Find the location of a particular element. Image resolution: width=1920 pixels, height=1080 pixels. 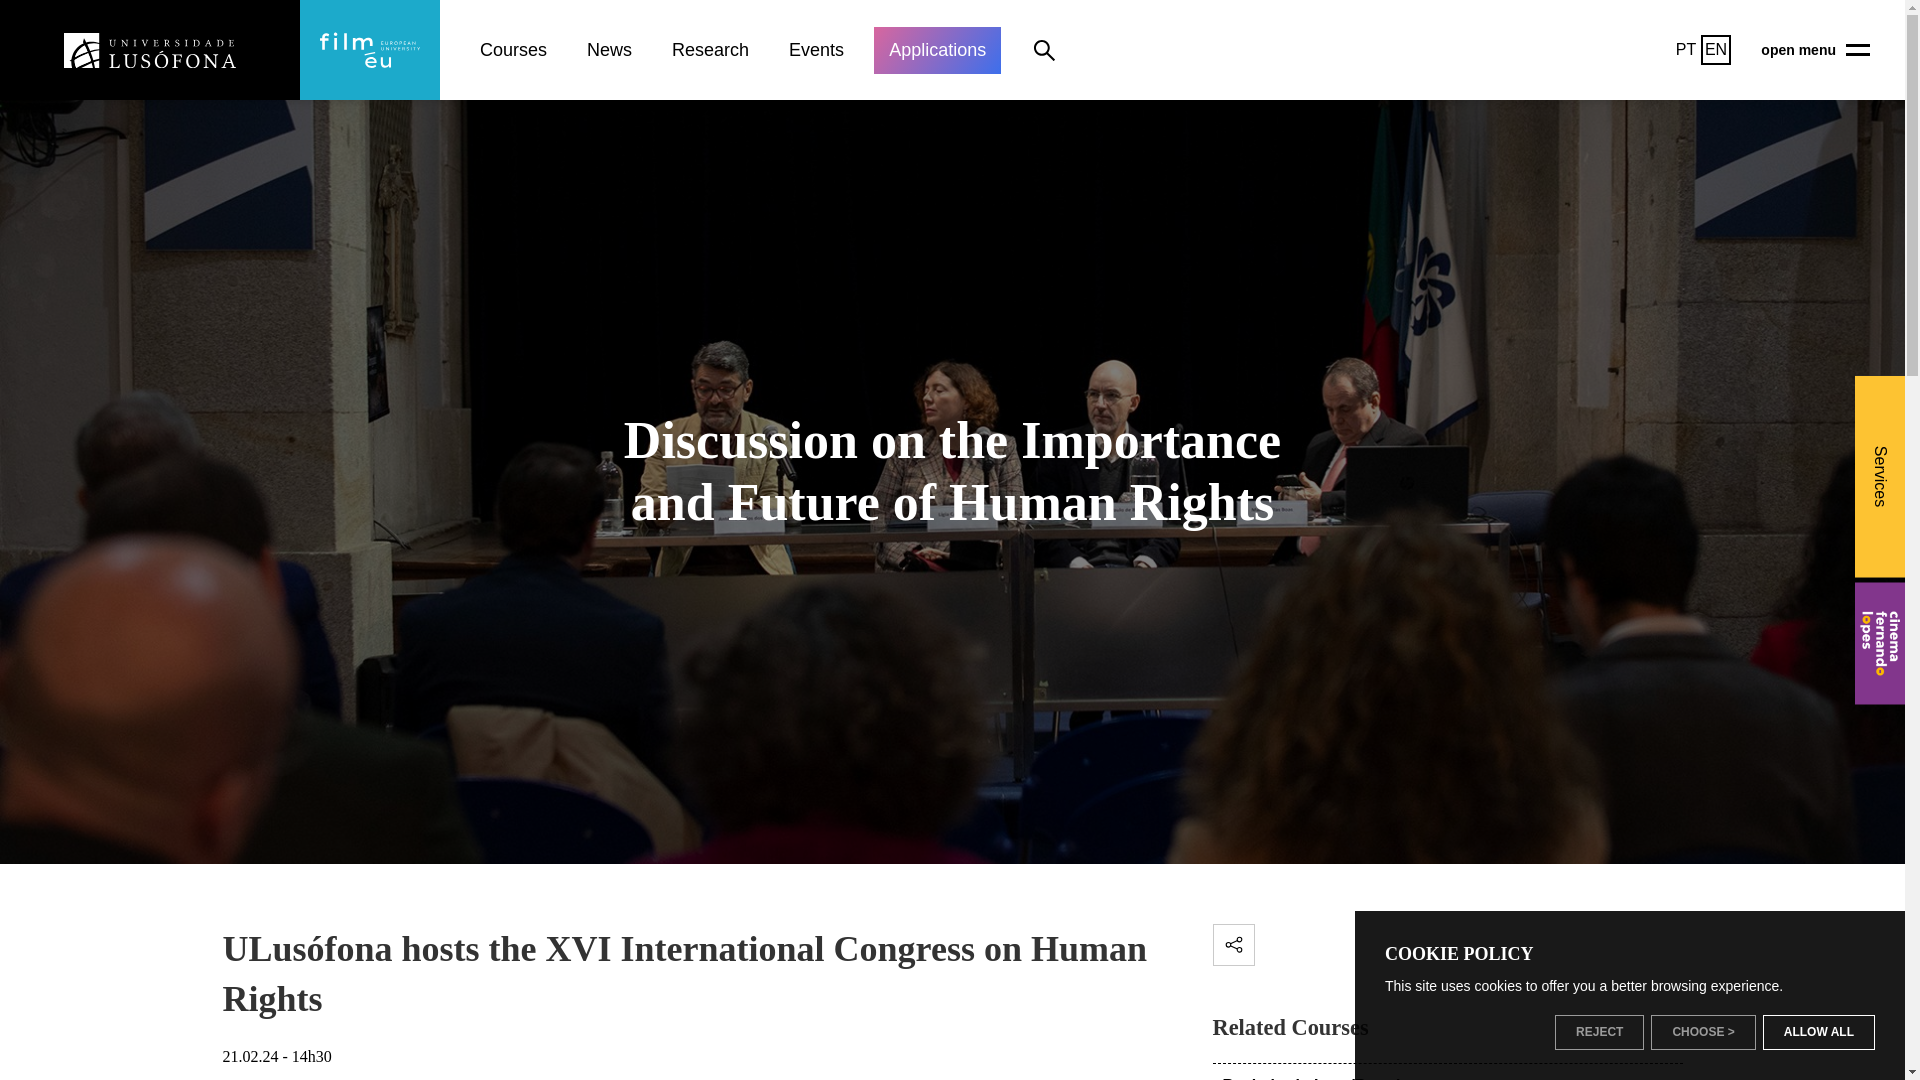

Applications is located at coordinates (936, 49).